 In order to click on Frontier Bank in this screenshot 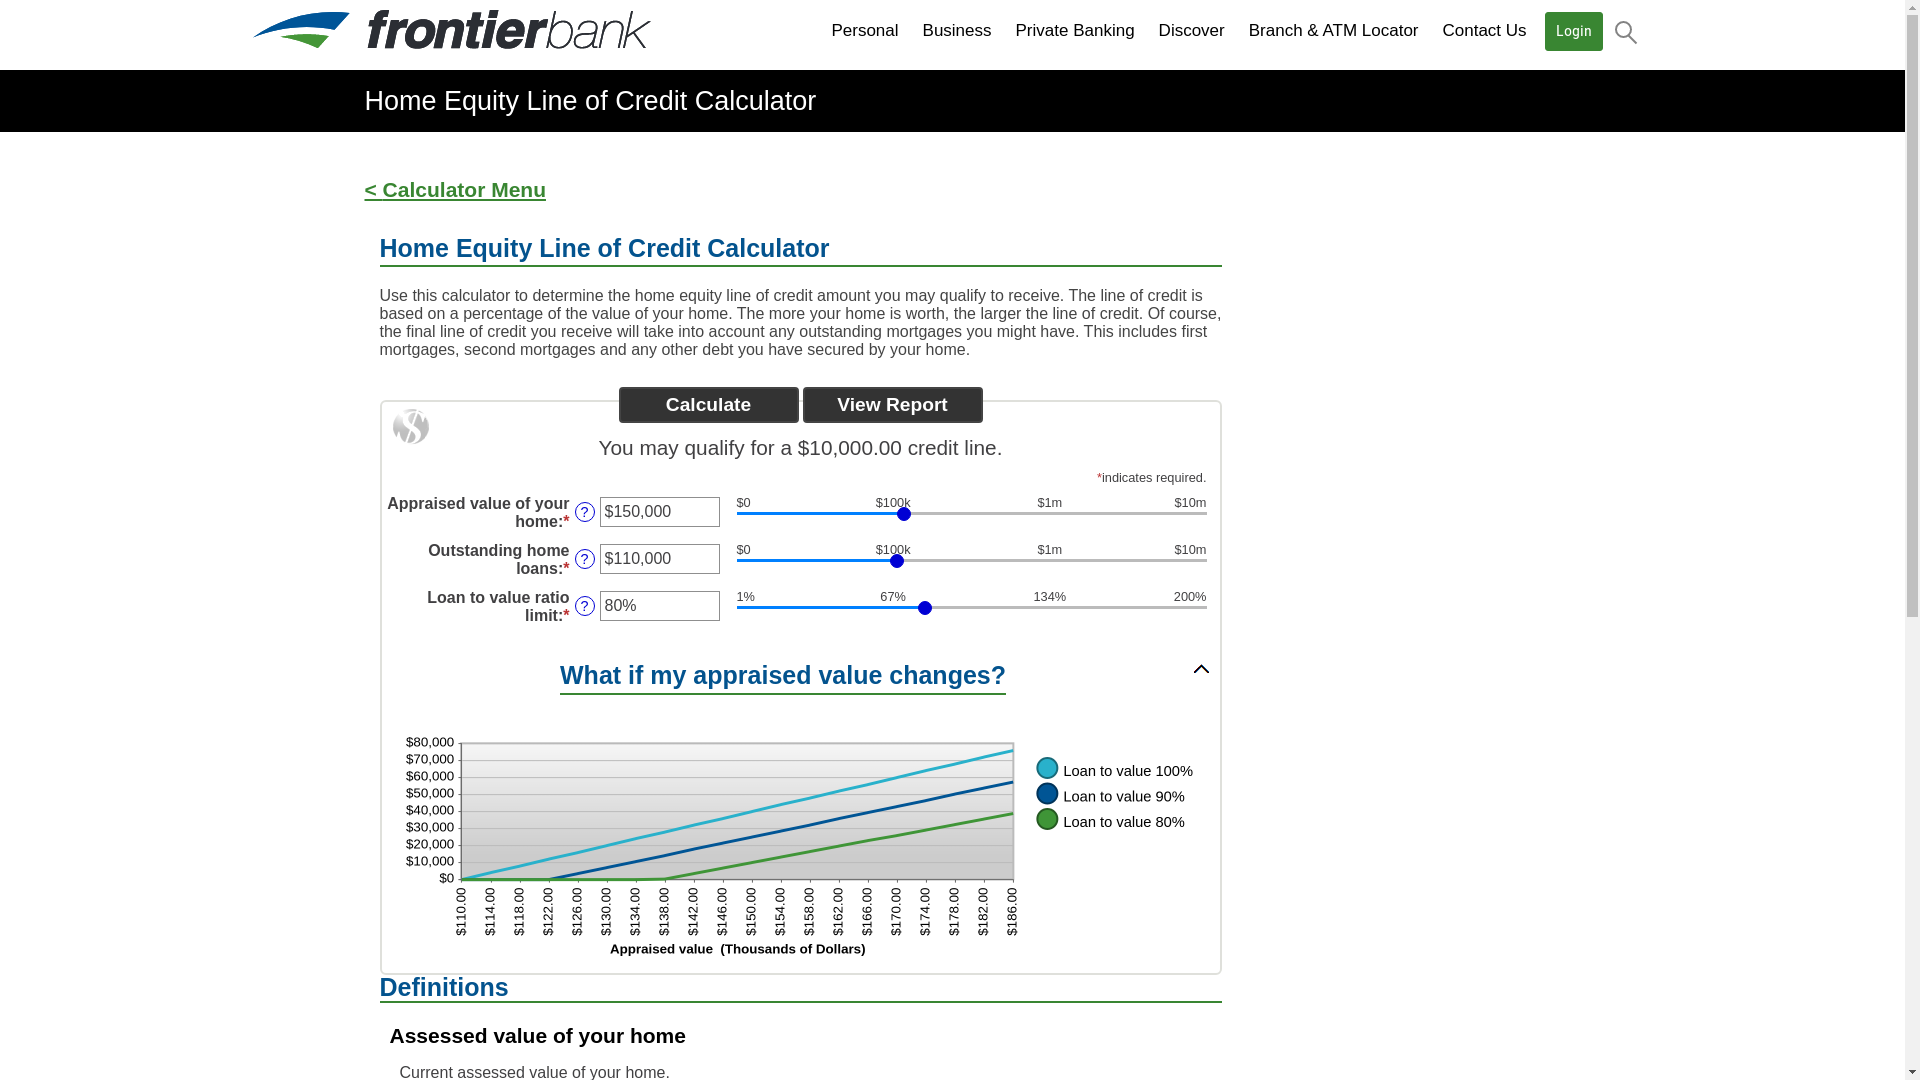, I will do `click(451, 30)`.